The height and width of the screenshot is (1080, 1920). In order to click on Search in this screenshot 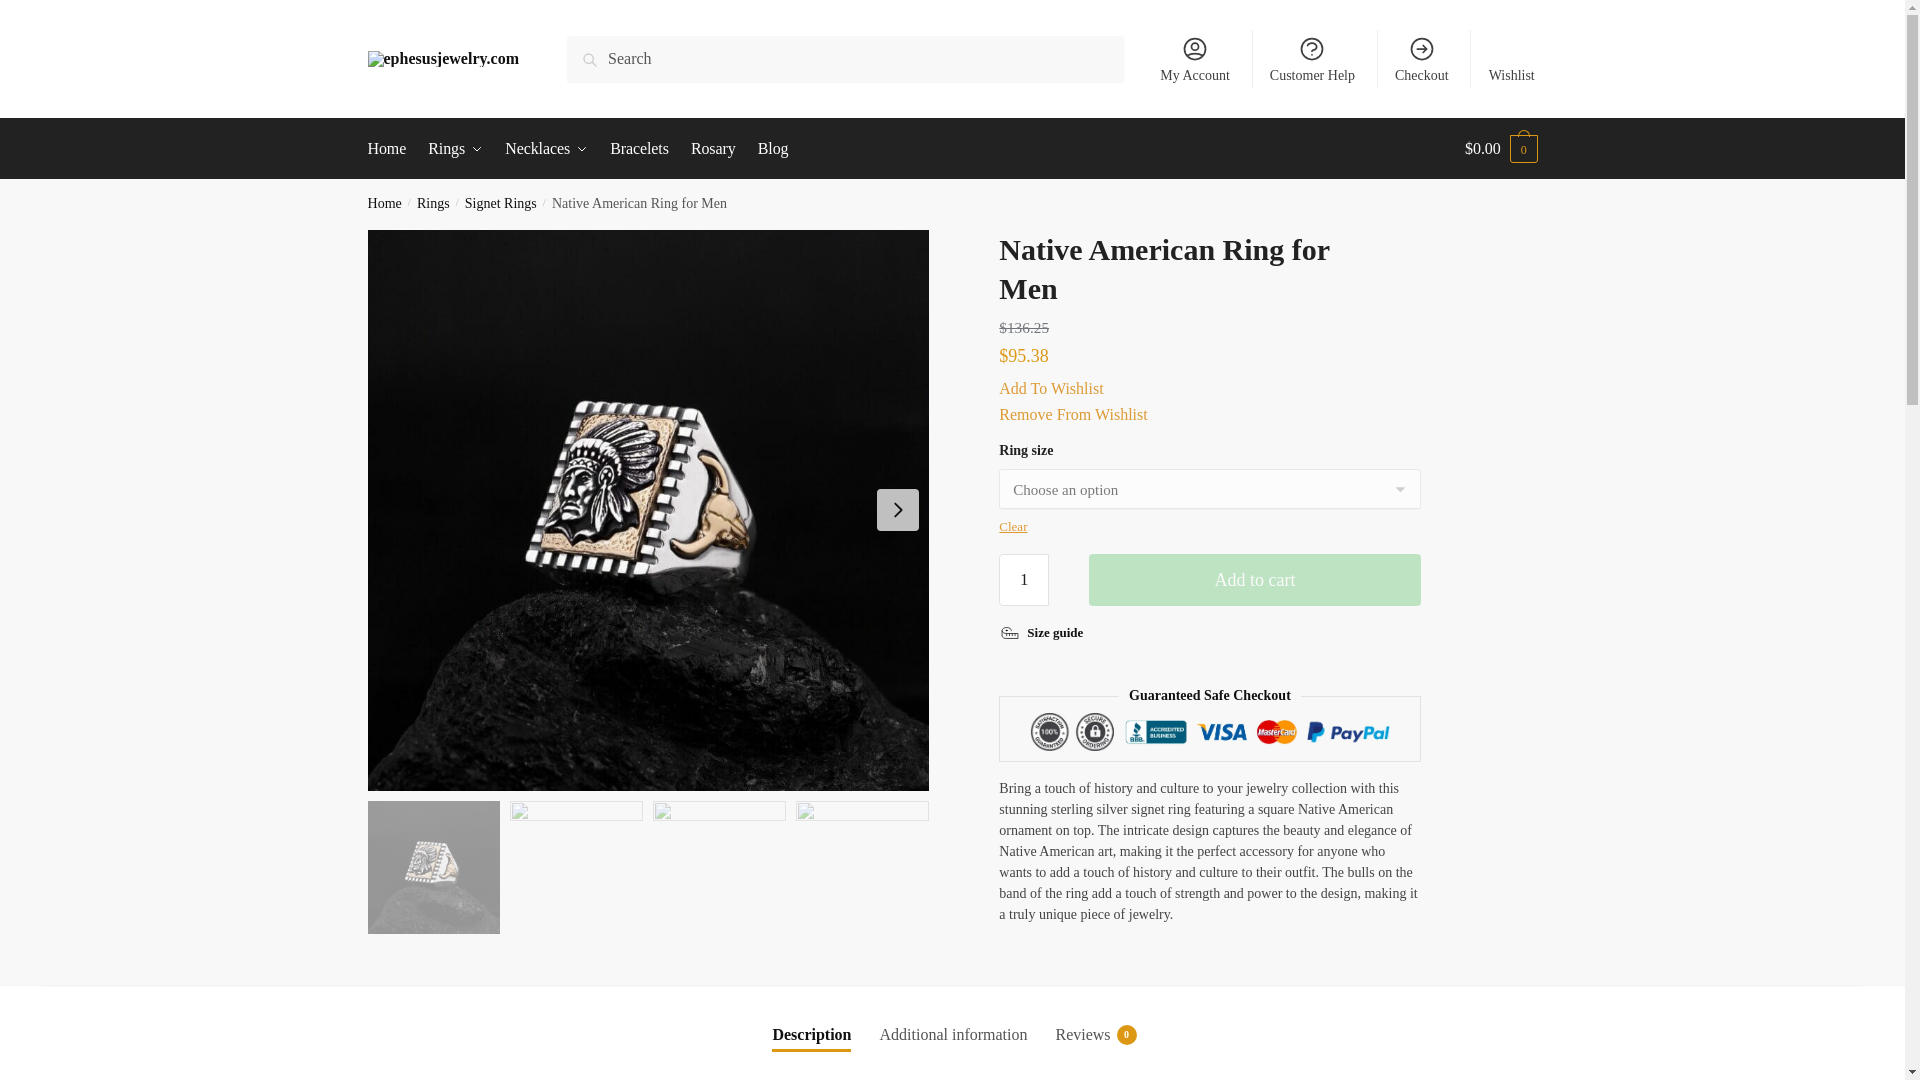, I will do `click(594, 49)`.